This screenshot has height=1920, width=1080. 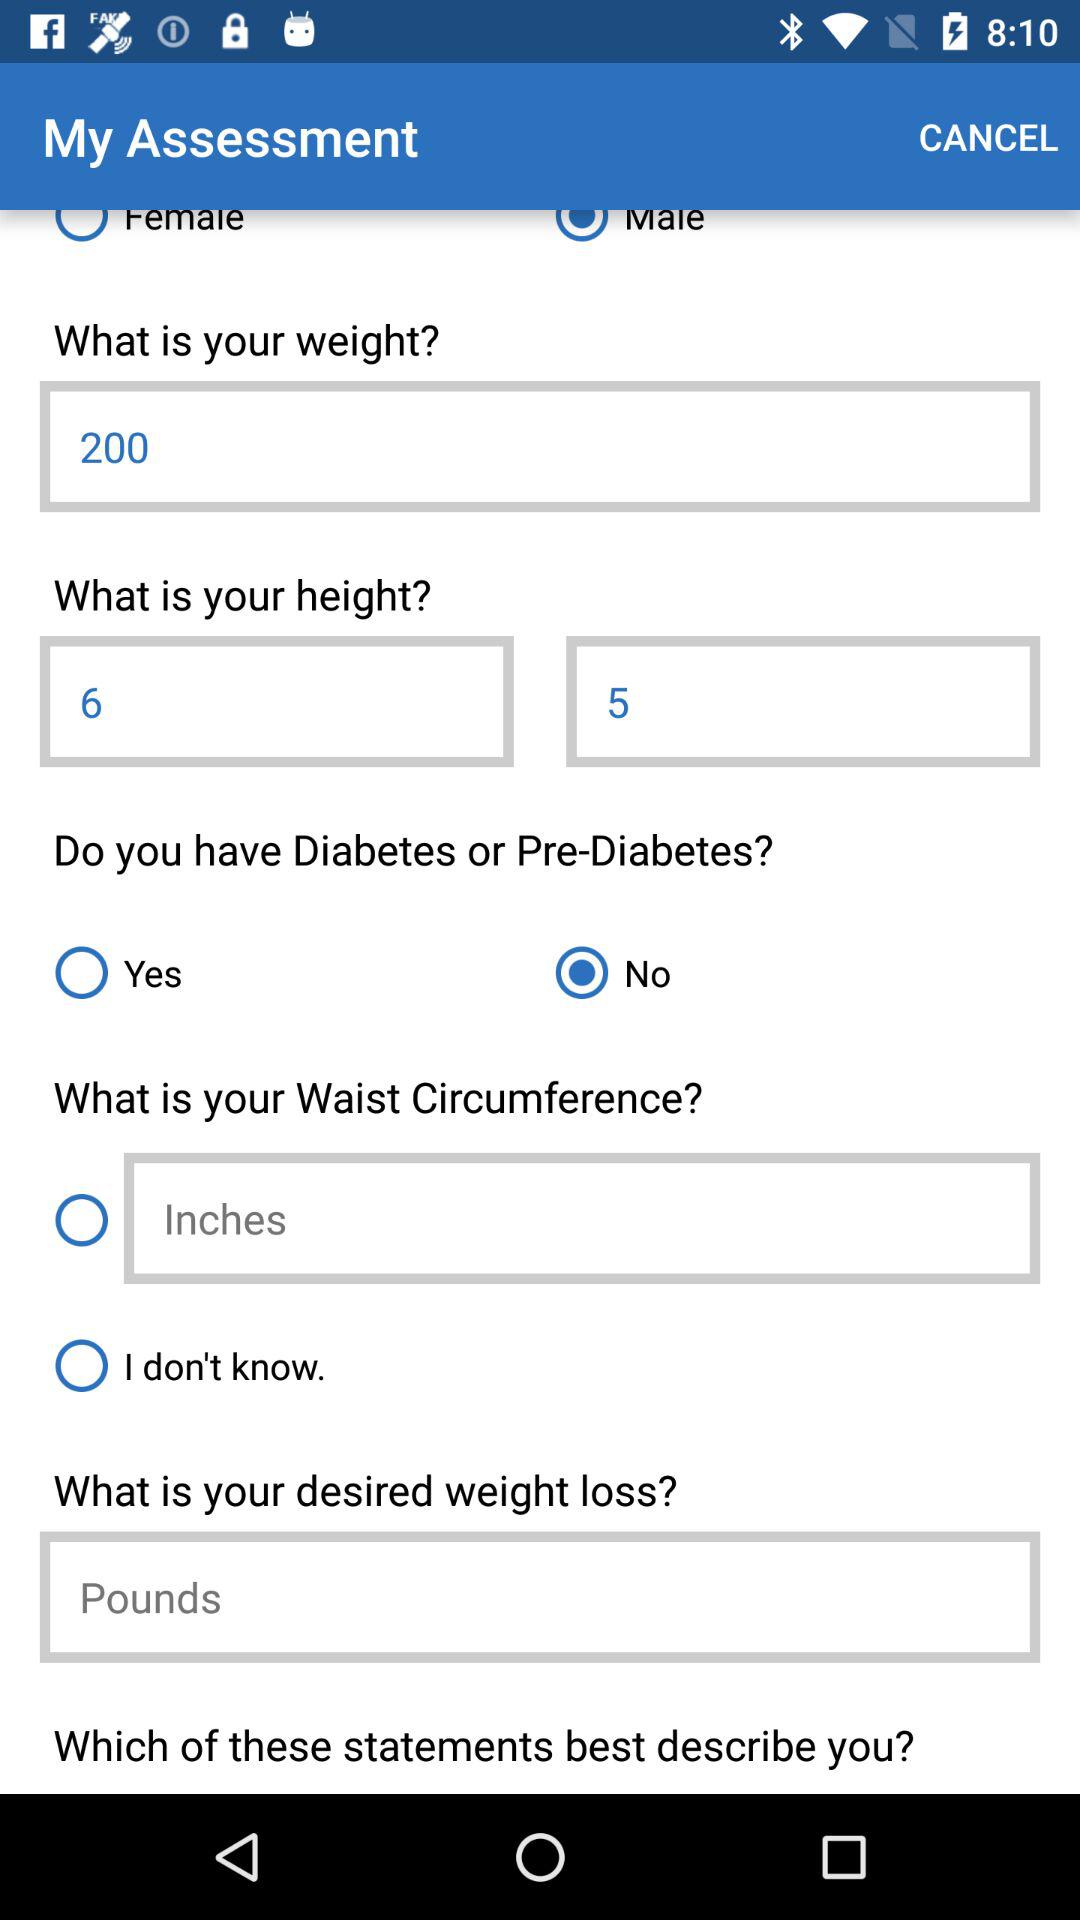 I want to click on launch the item above what is your item, so click(x=290, y=972).